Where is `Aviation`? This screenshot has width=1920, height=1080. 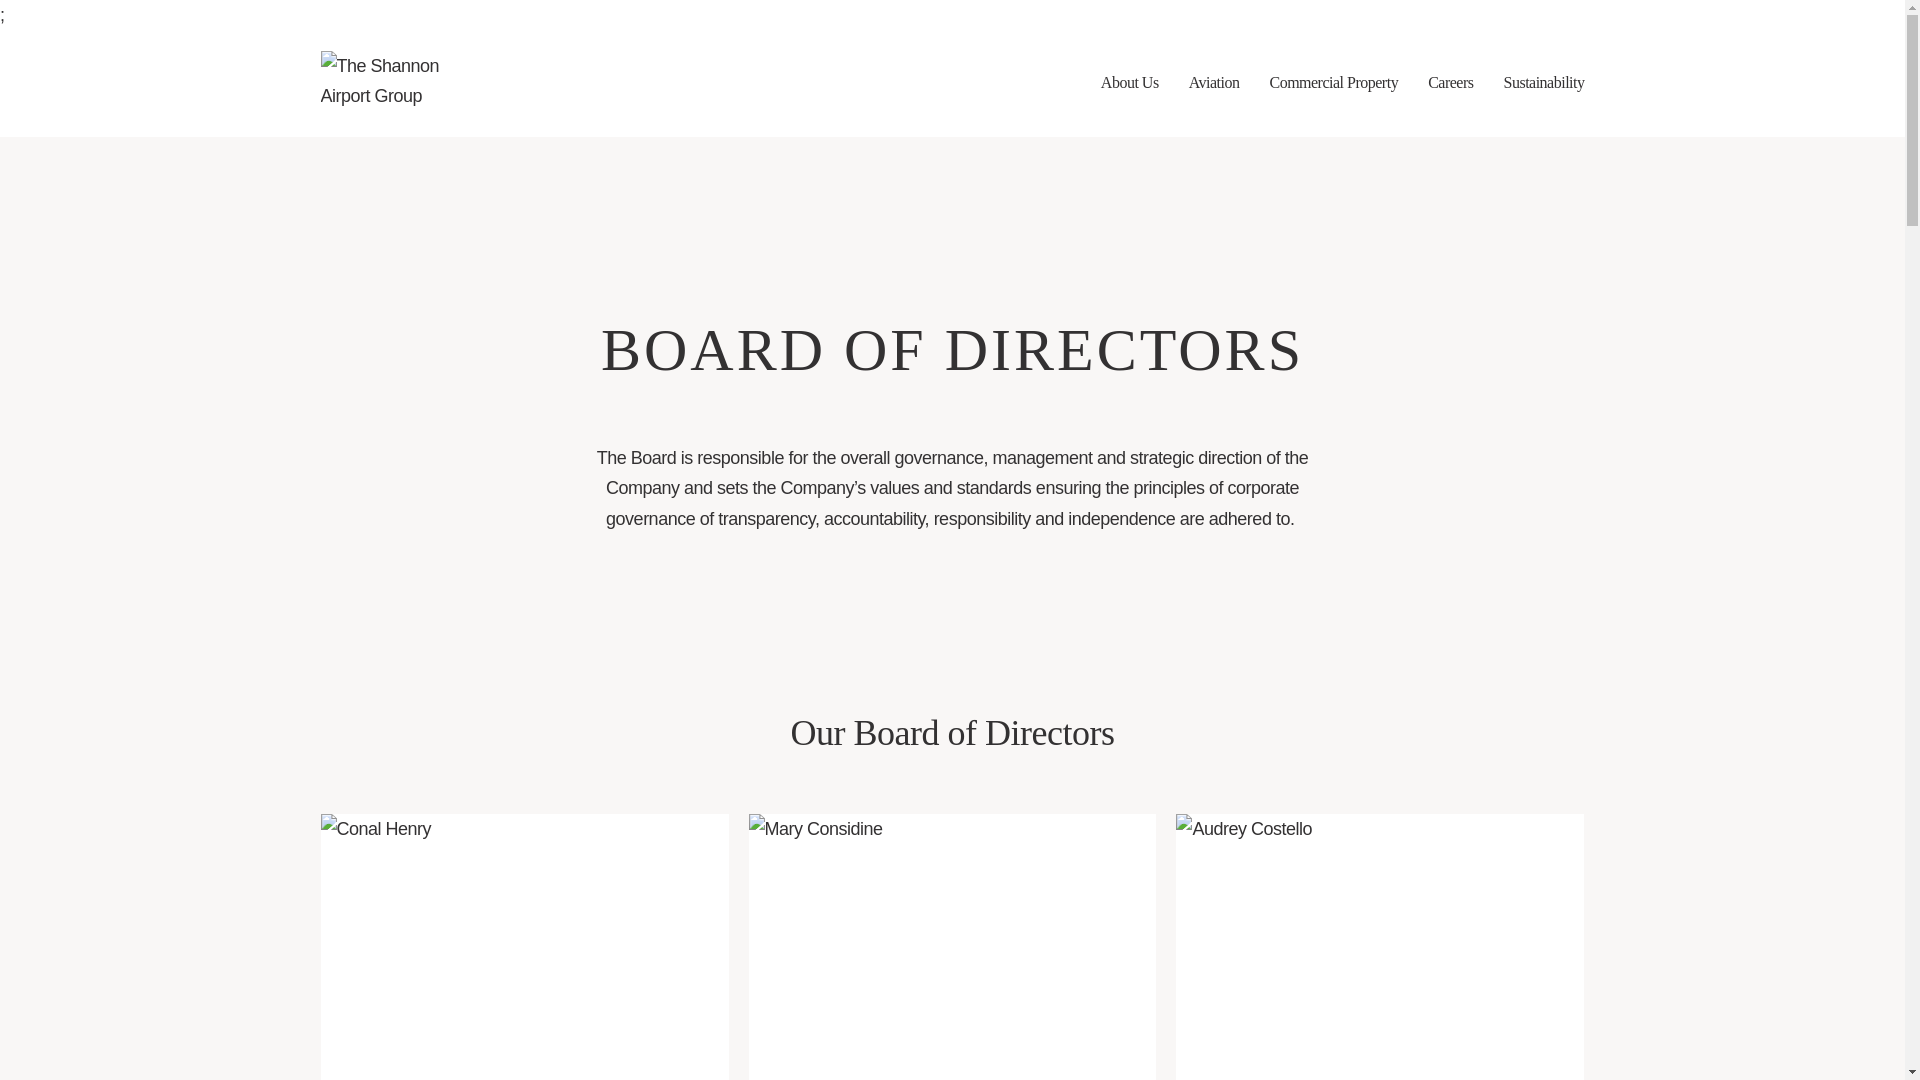 Aviation is located at coordinates (1214, 83).